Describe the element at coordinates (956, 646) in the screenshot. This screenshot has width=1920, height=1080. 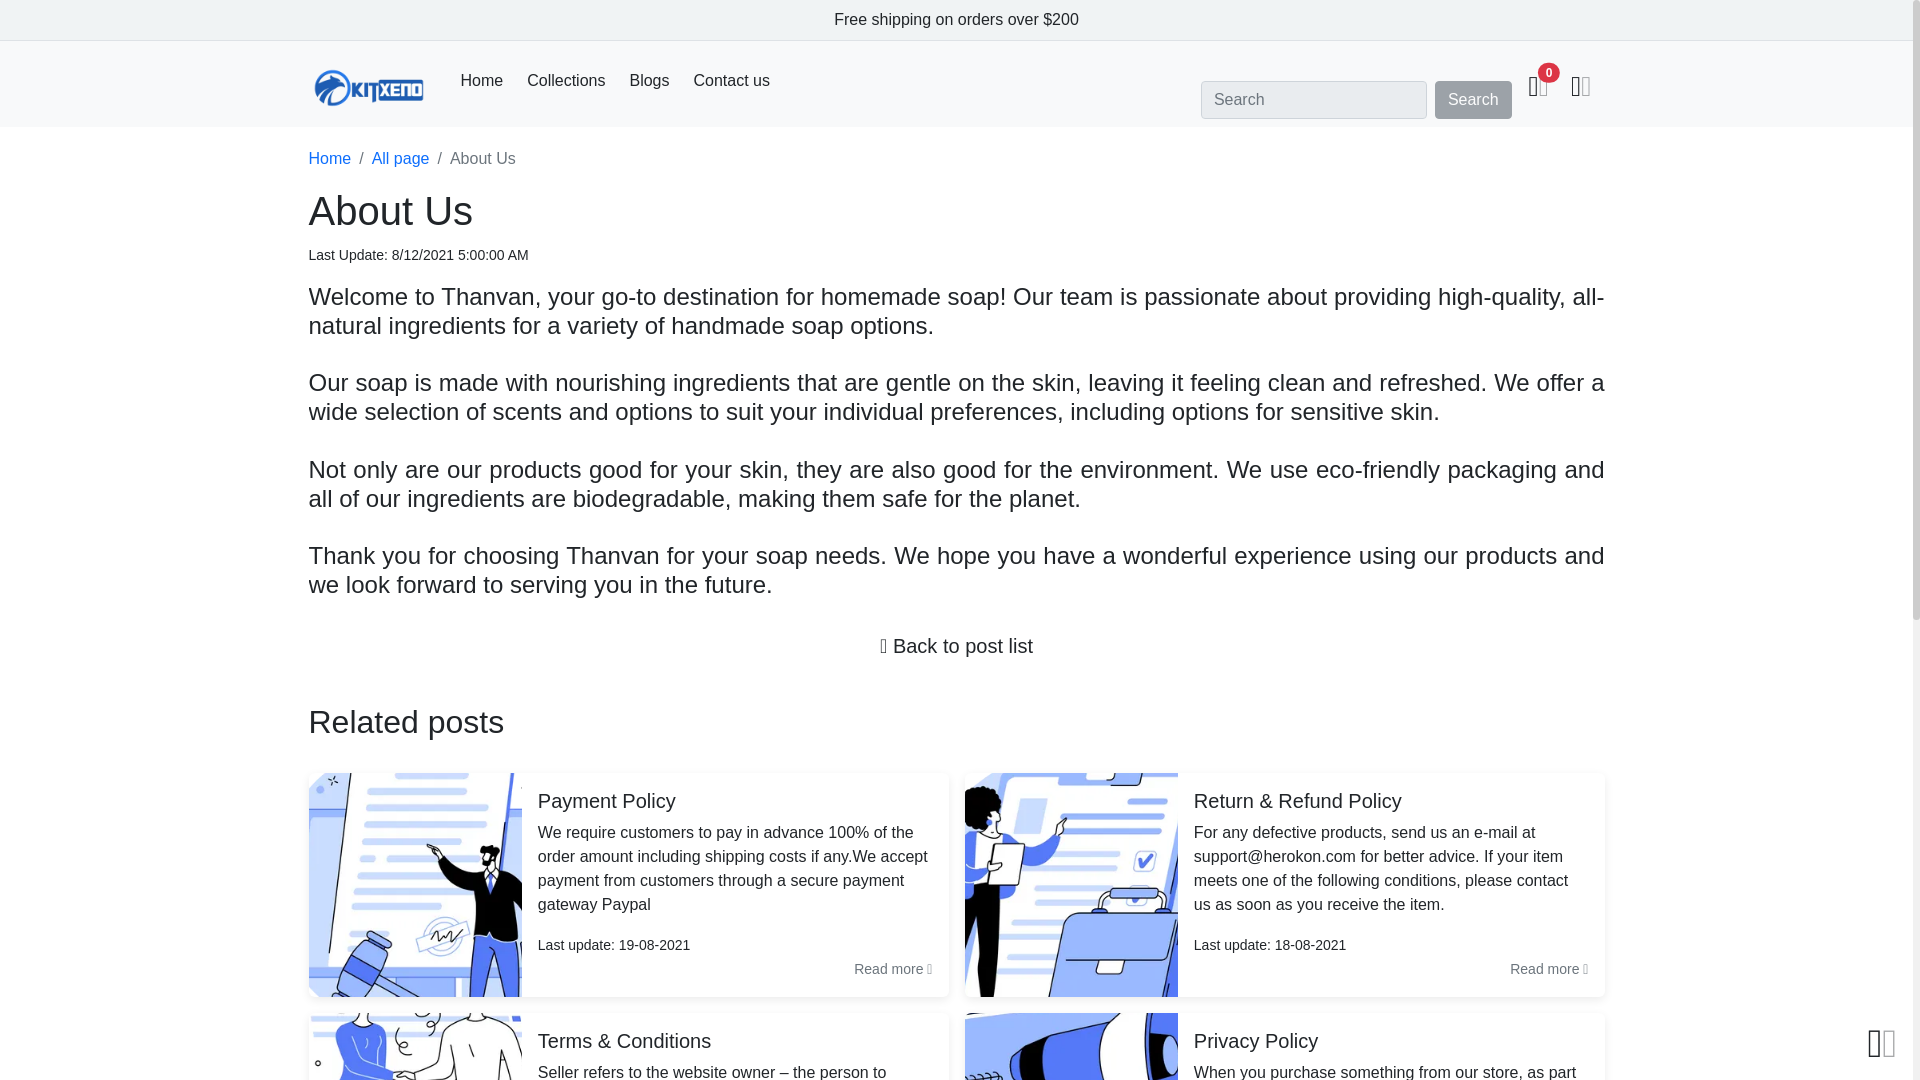
I see `Back to post list` at that location.